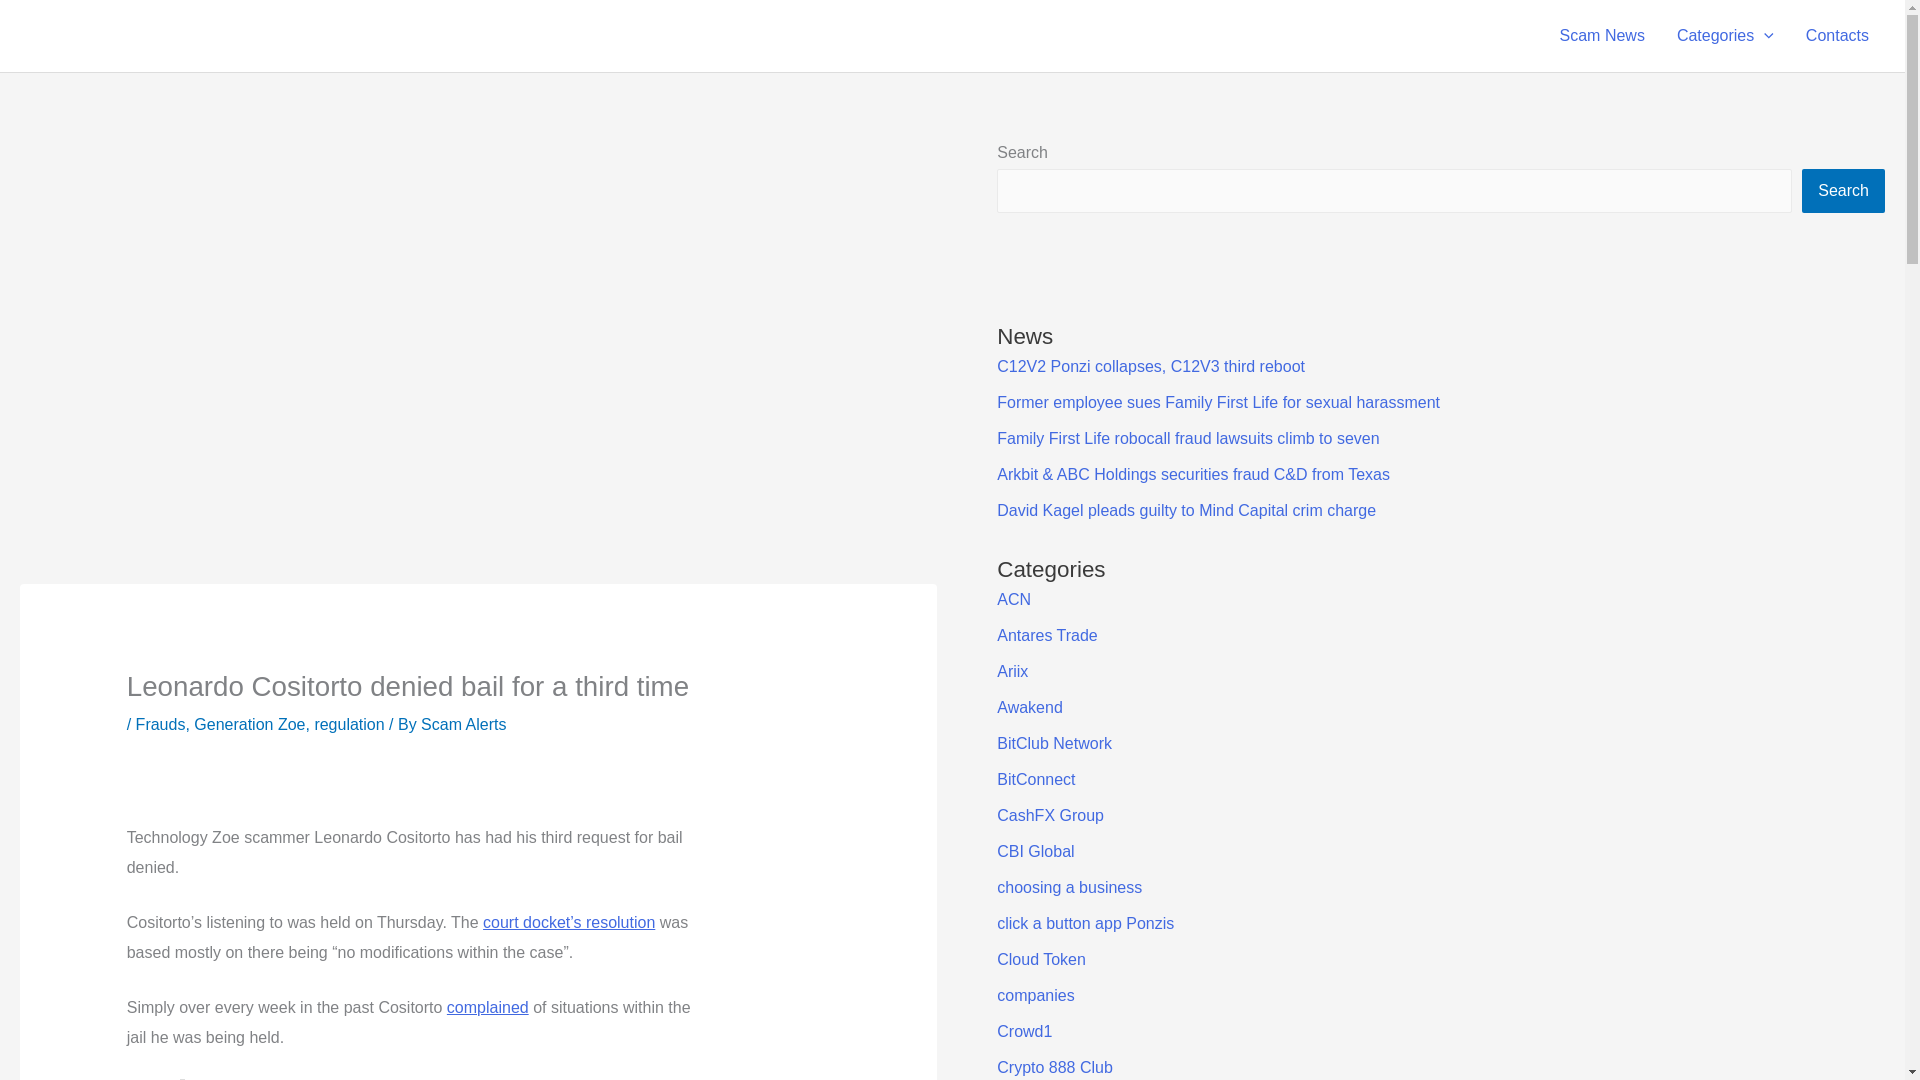  What do you see at coordinates (1218, 402) in the screenshot?
I see `Former employee sues Family First Life for sexual harassment` at bounding box center [1218, 402].